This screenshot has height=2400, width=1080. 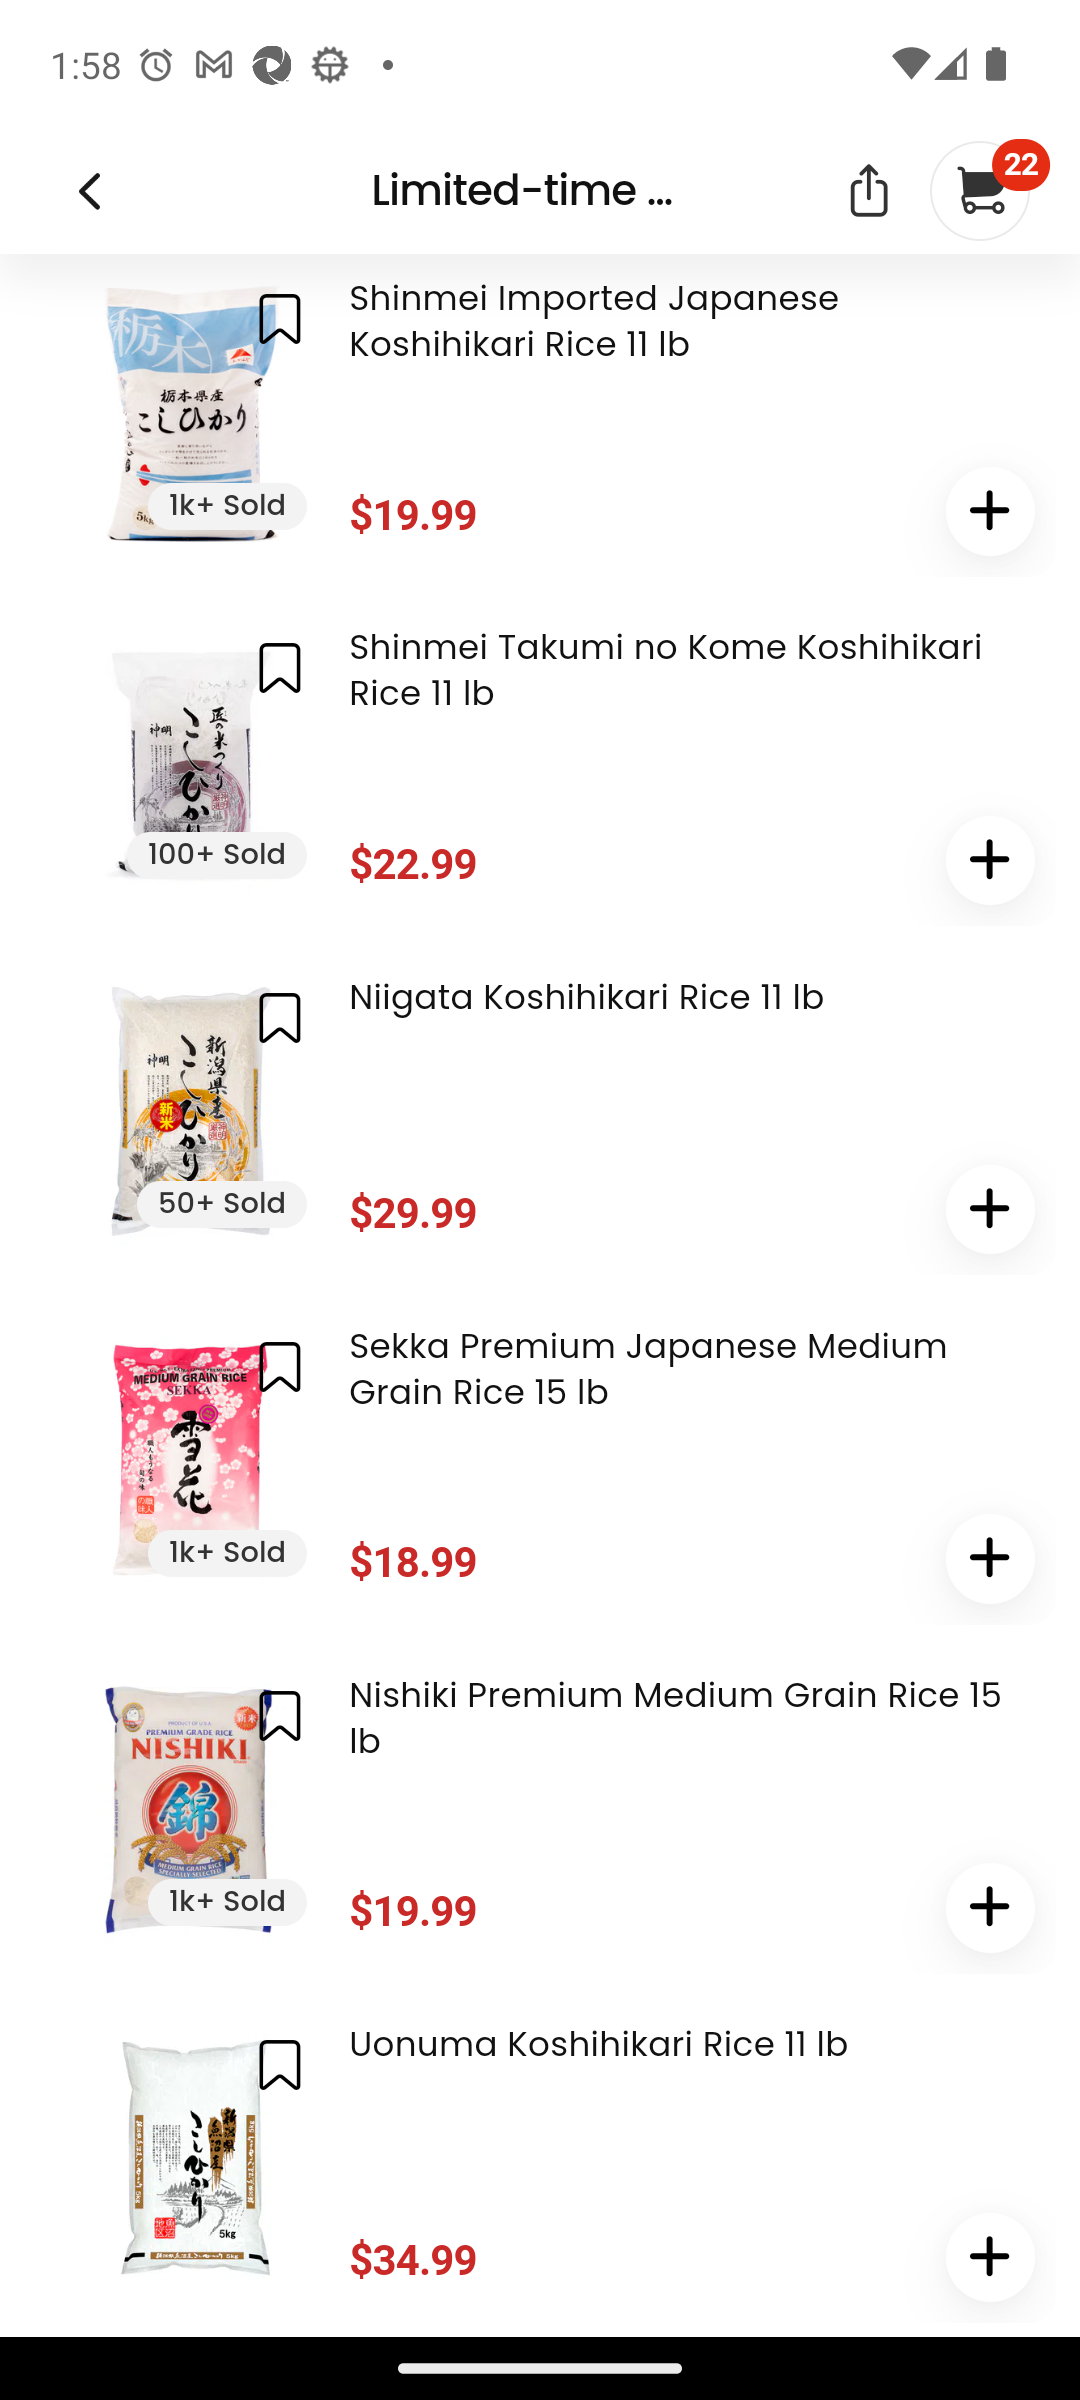 I want to click on , so click(x=280, y=320).